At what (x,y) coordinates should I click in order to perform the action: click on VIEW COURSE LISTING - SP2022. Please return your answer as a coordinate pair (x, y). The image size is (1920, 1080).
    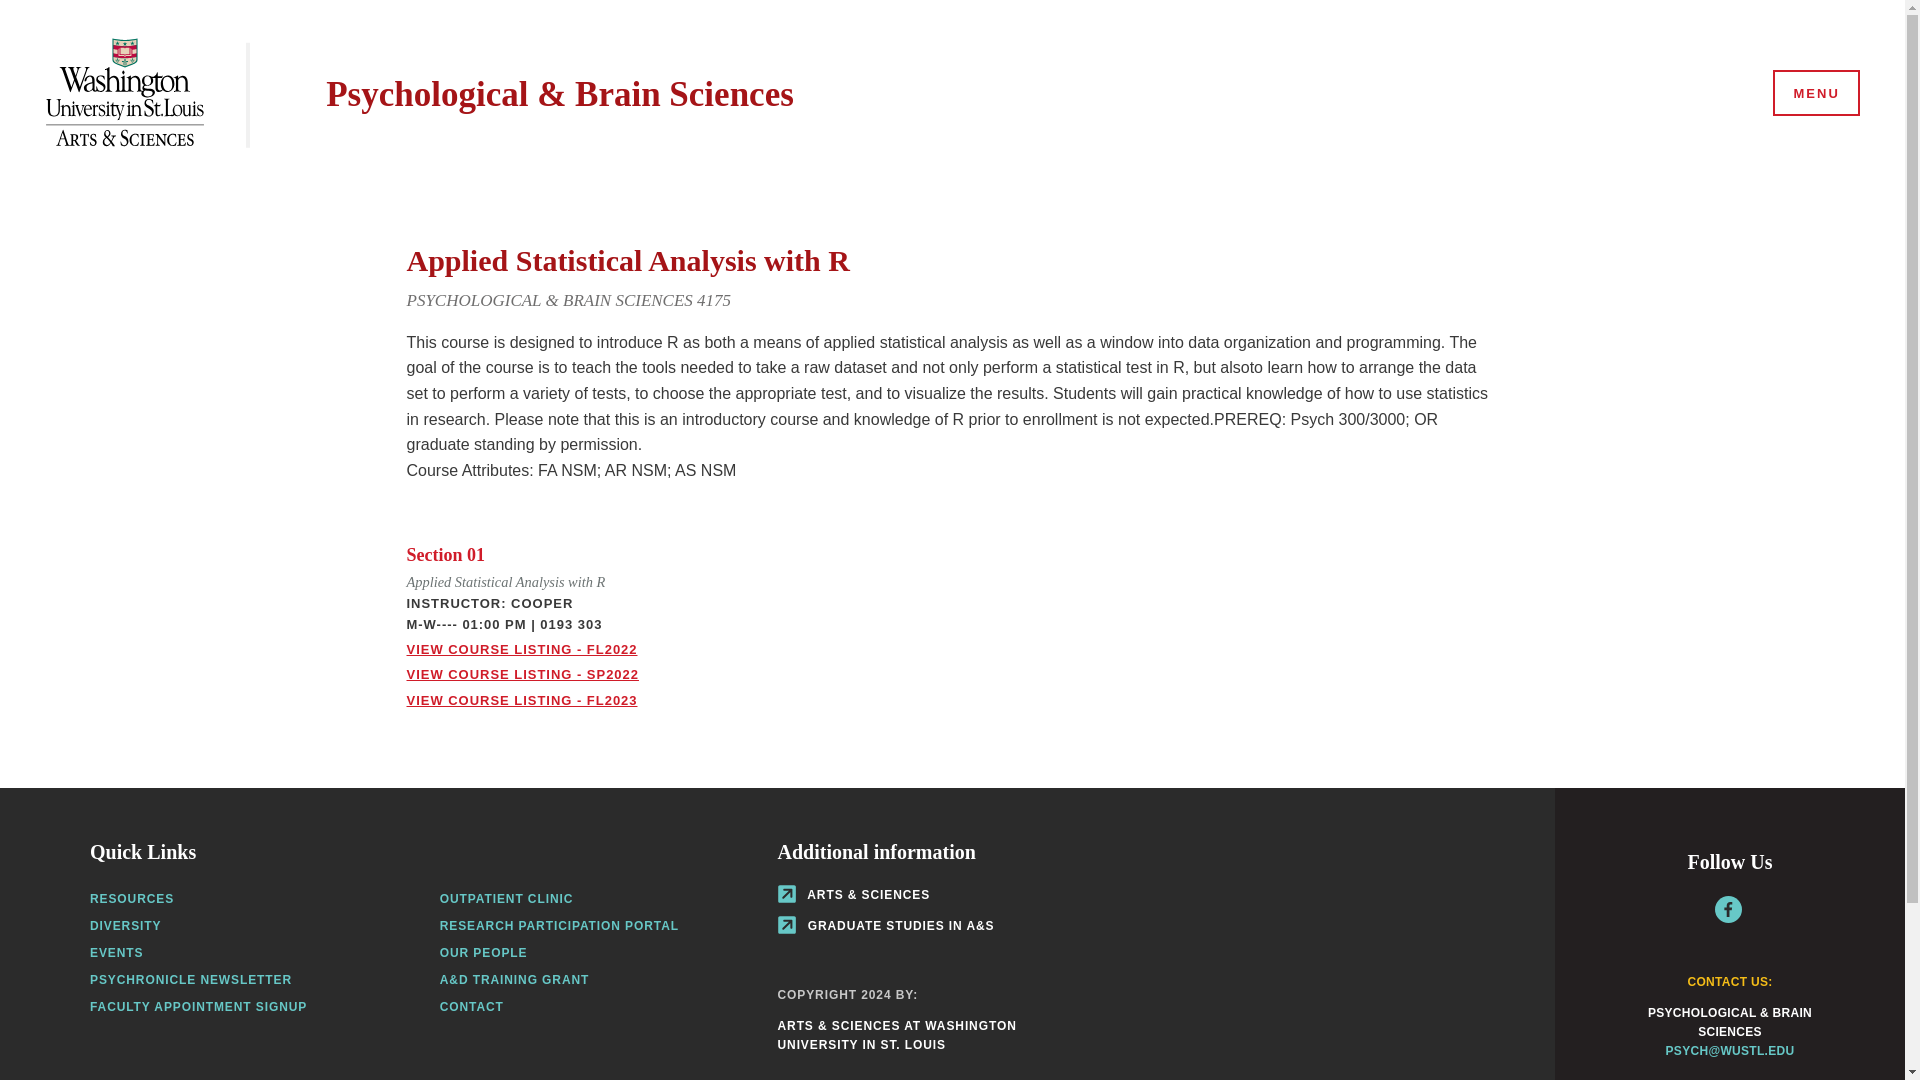
    Looking at the image, I should click on (521, 674).